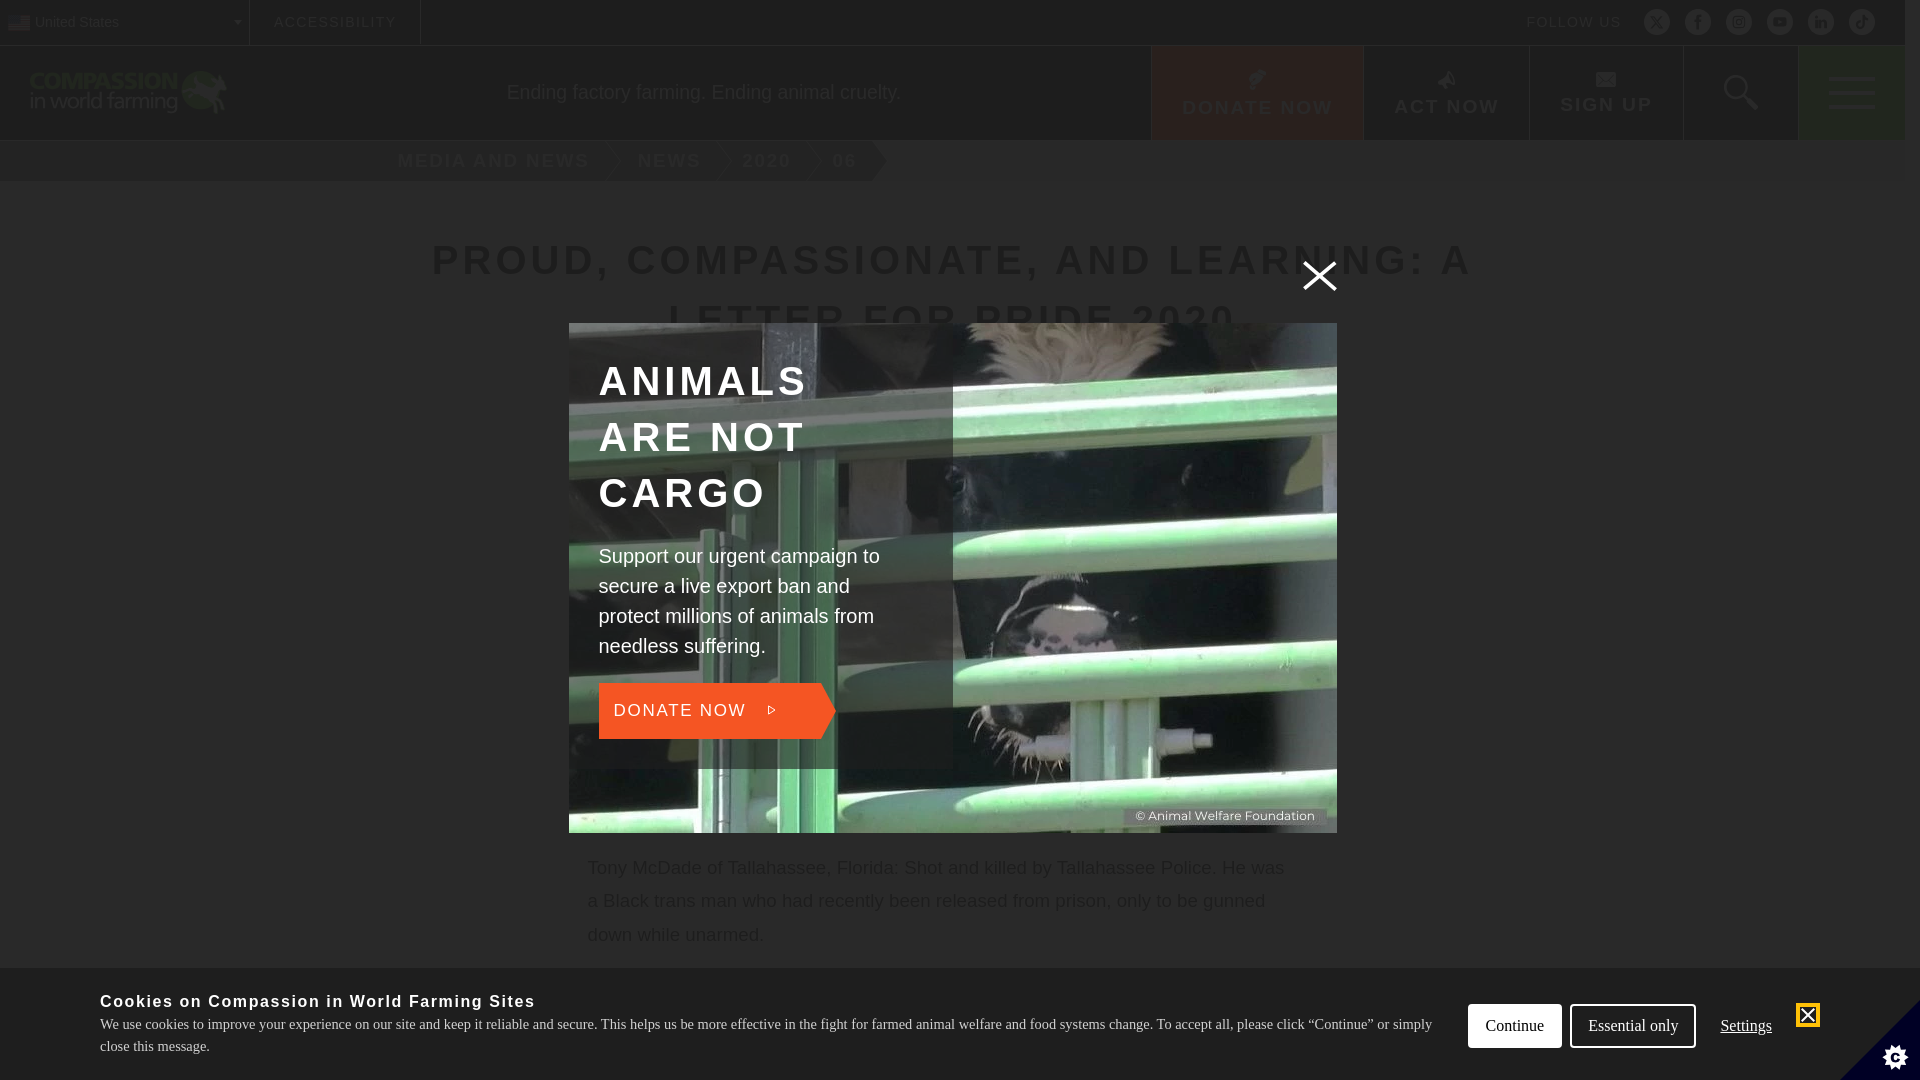  I want to click on TikTok, so click(1862, 22).